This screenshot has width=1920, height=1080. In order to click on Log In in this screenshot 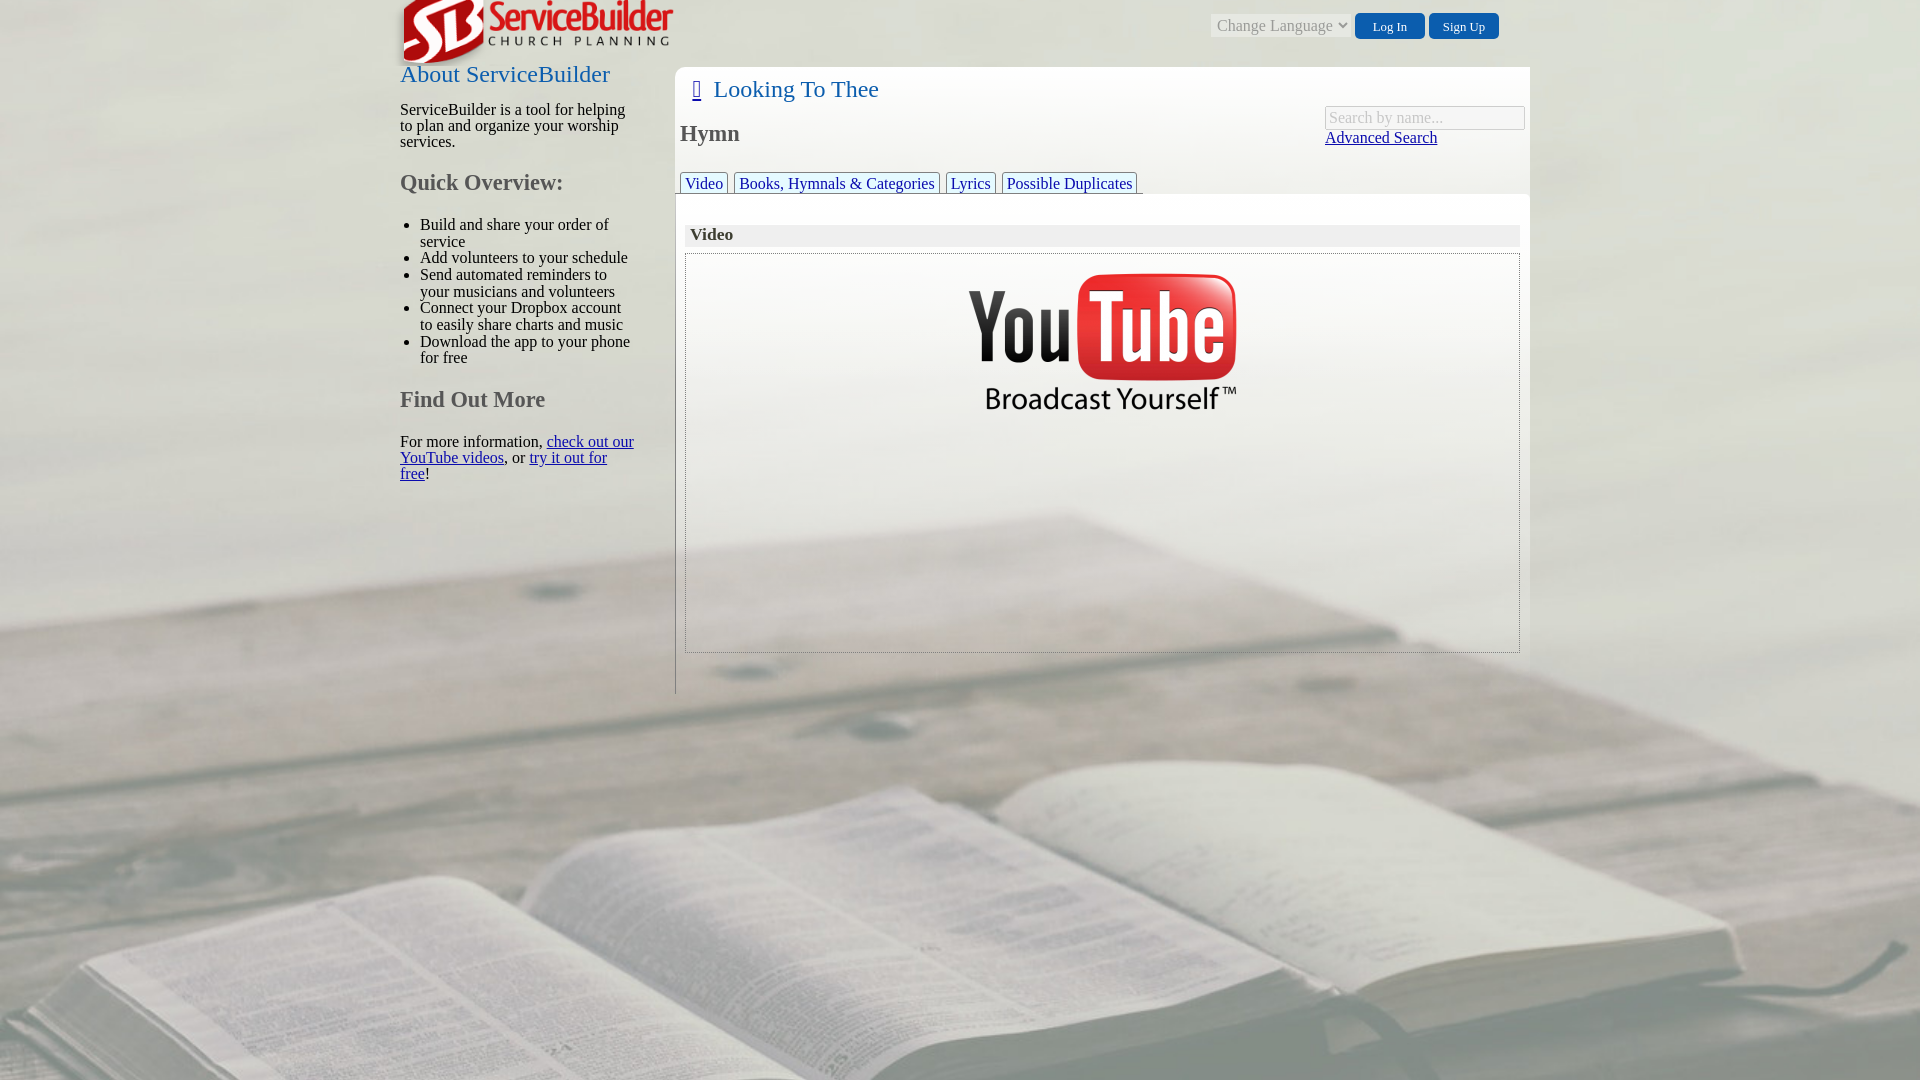, I will do `click(1390, 25)`.